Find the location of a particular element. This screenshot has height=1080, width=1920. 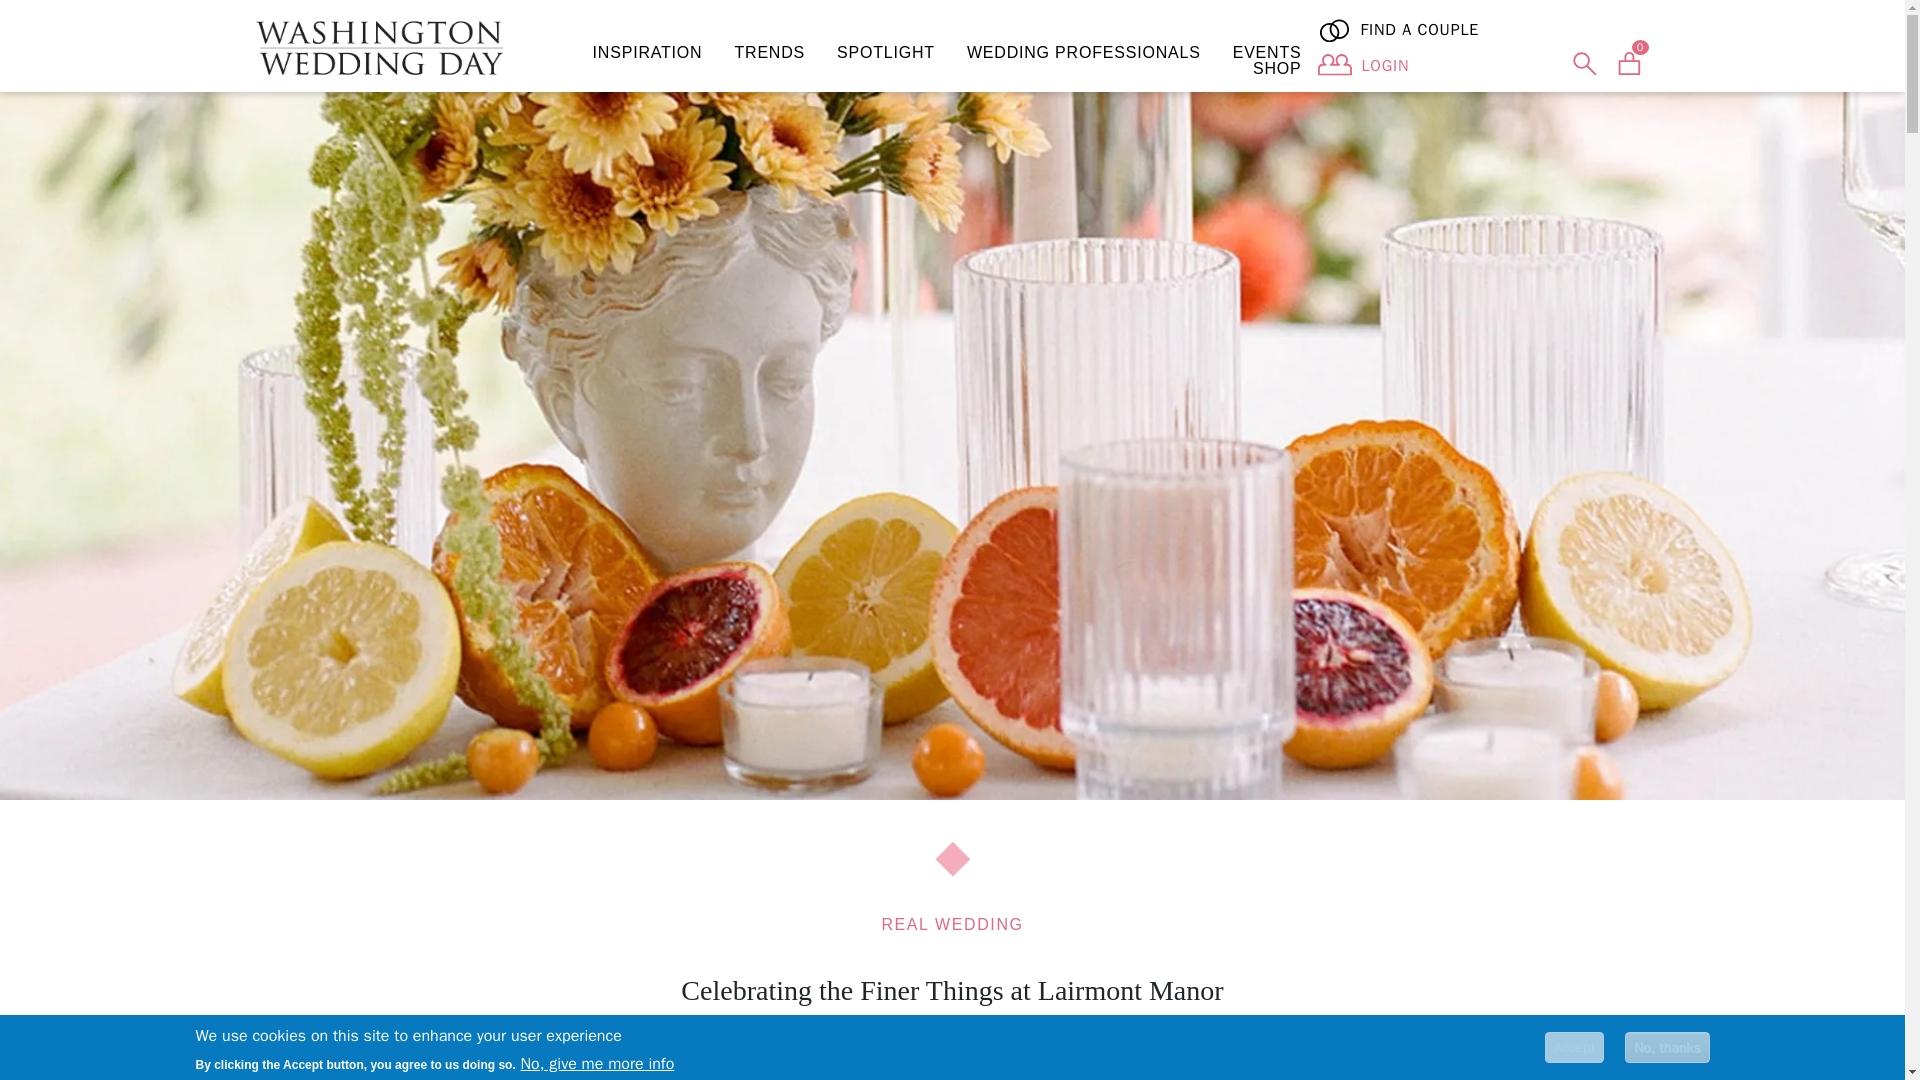

SPOTLIGHT is located at coordinates (886, 52).